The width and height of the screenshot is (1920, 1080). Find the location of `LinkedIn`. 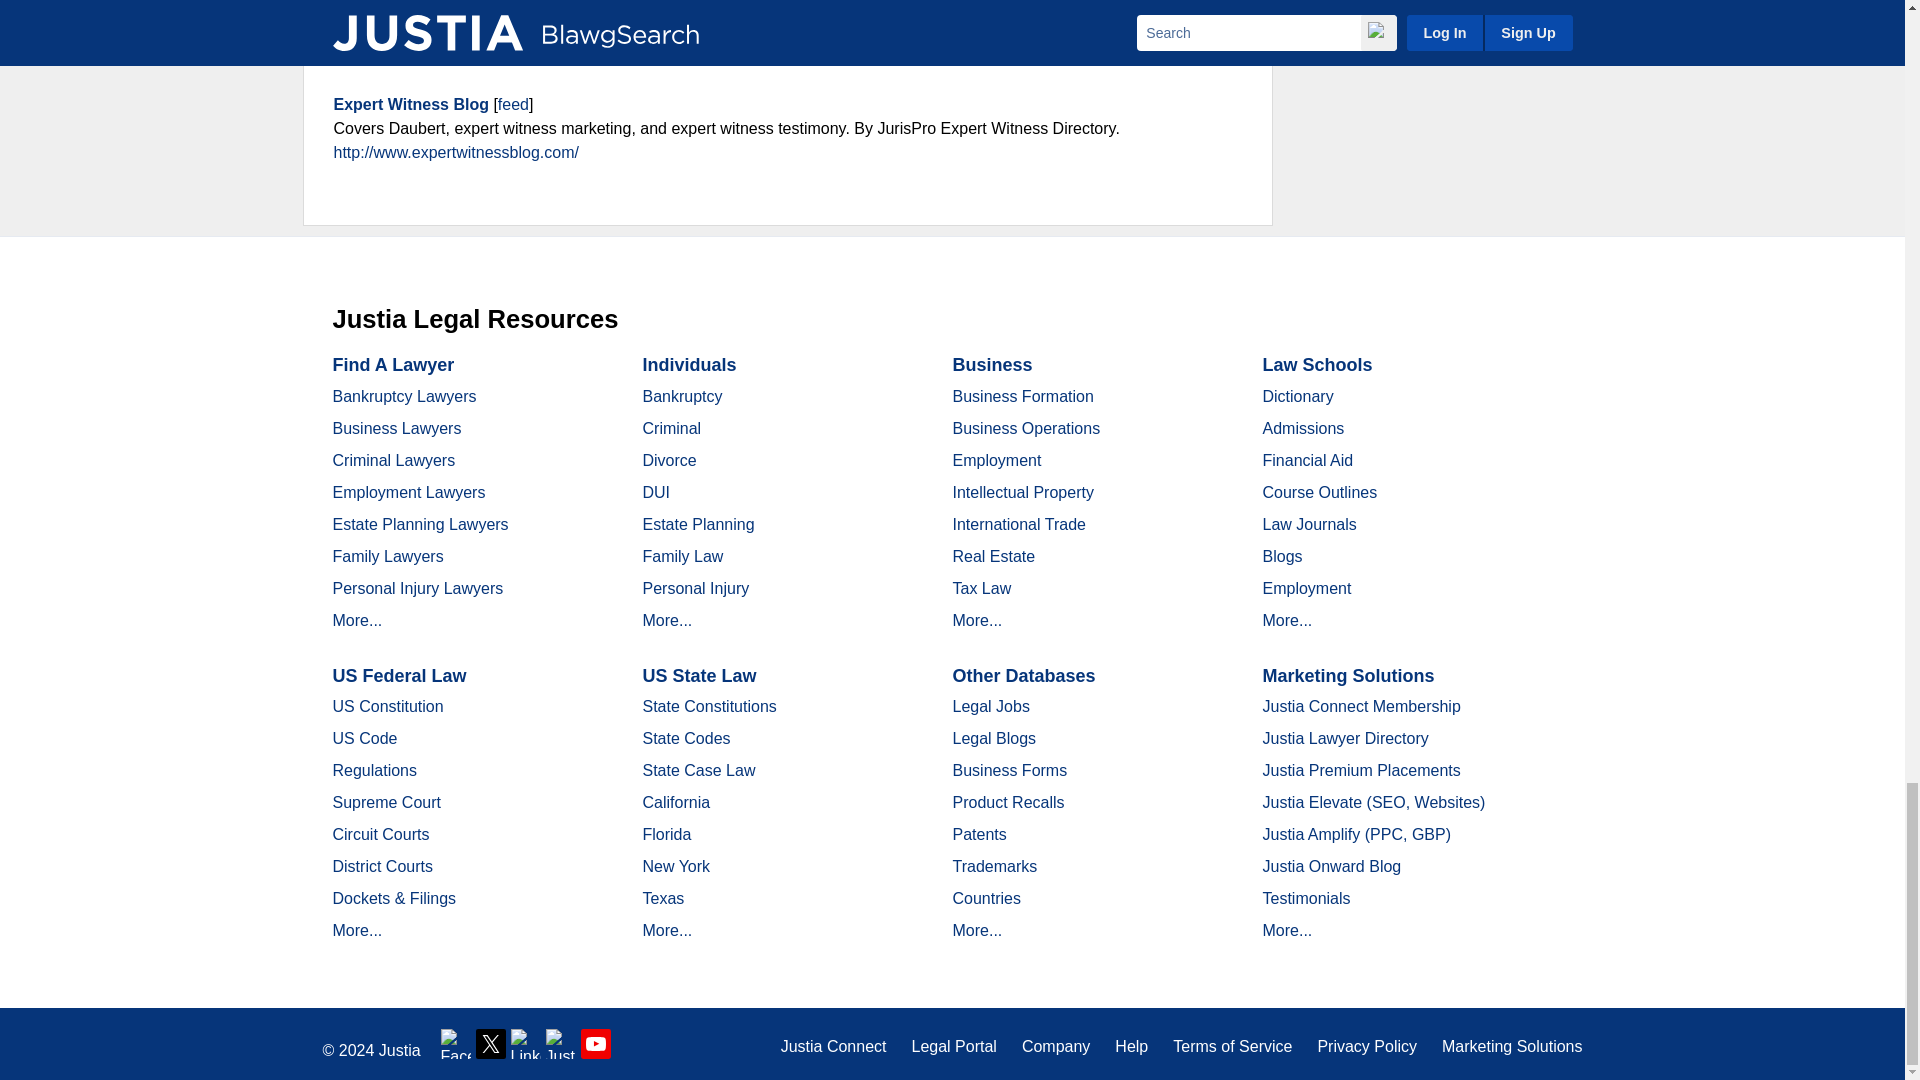

LinkedIn is located at coordinates (526, 1044).